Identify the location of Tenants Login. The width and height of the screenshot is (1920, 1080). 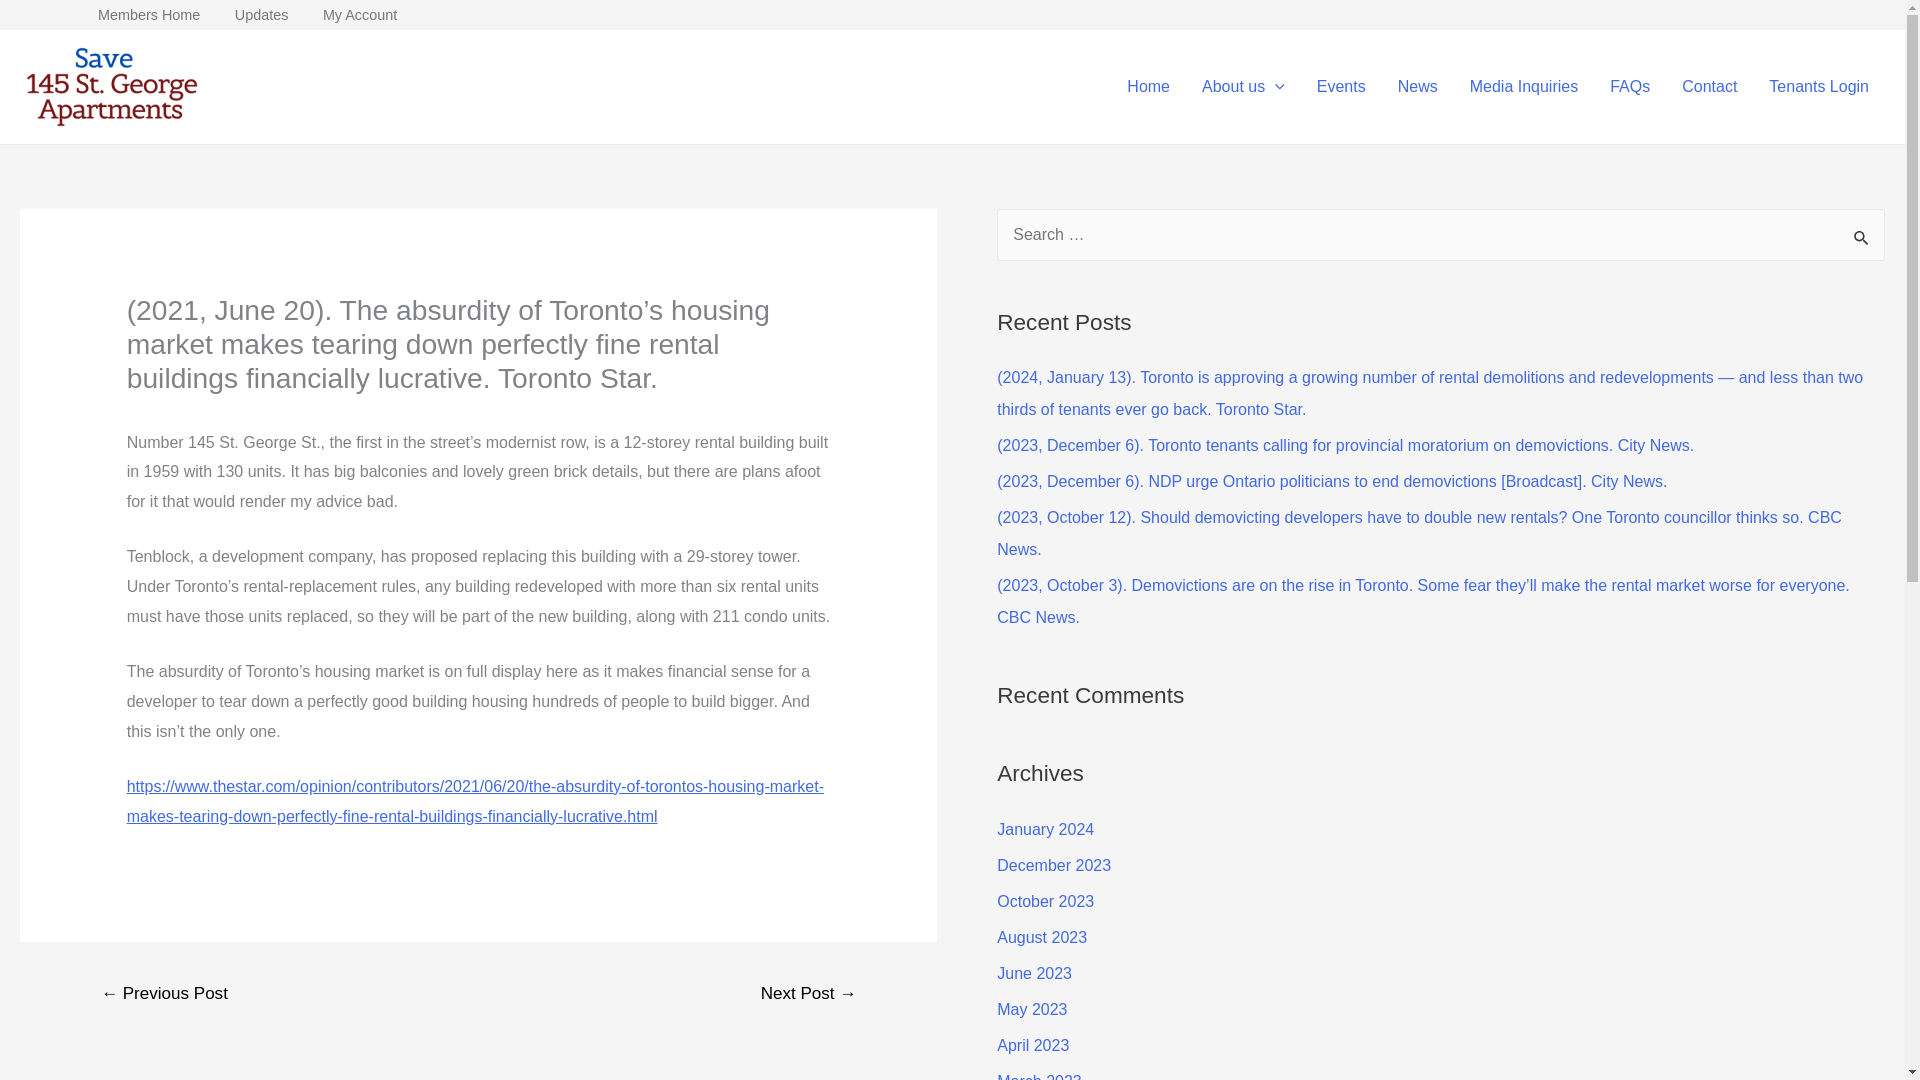
(1818, 86).